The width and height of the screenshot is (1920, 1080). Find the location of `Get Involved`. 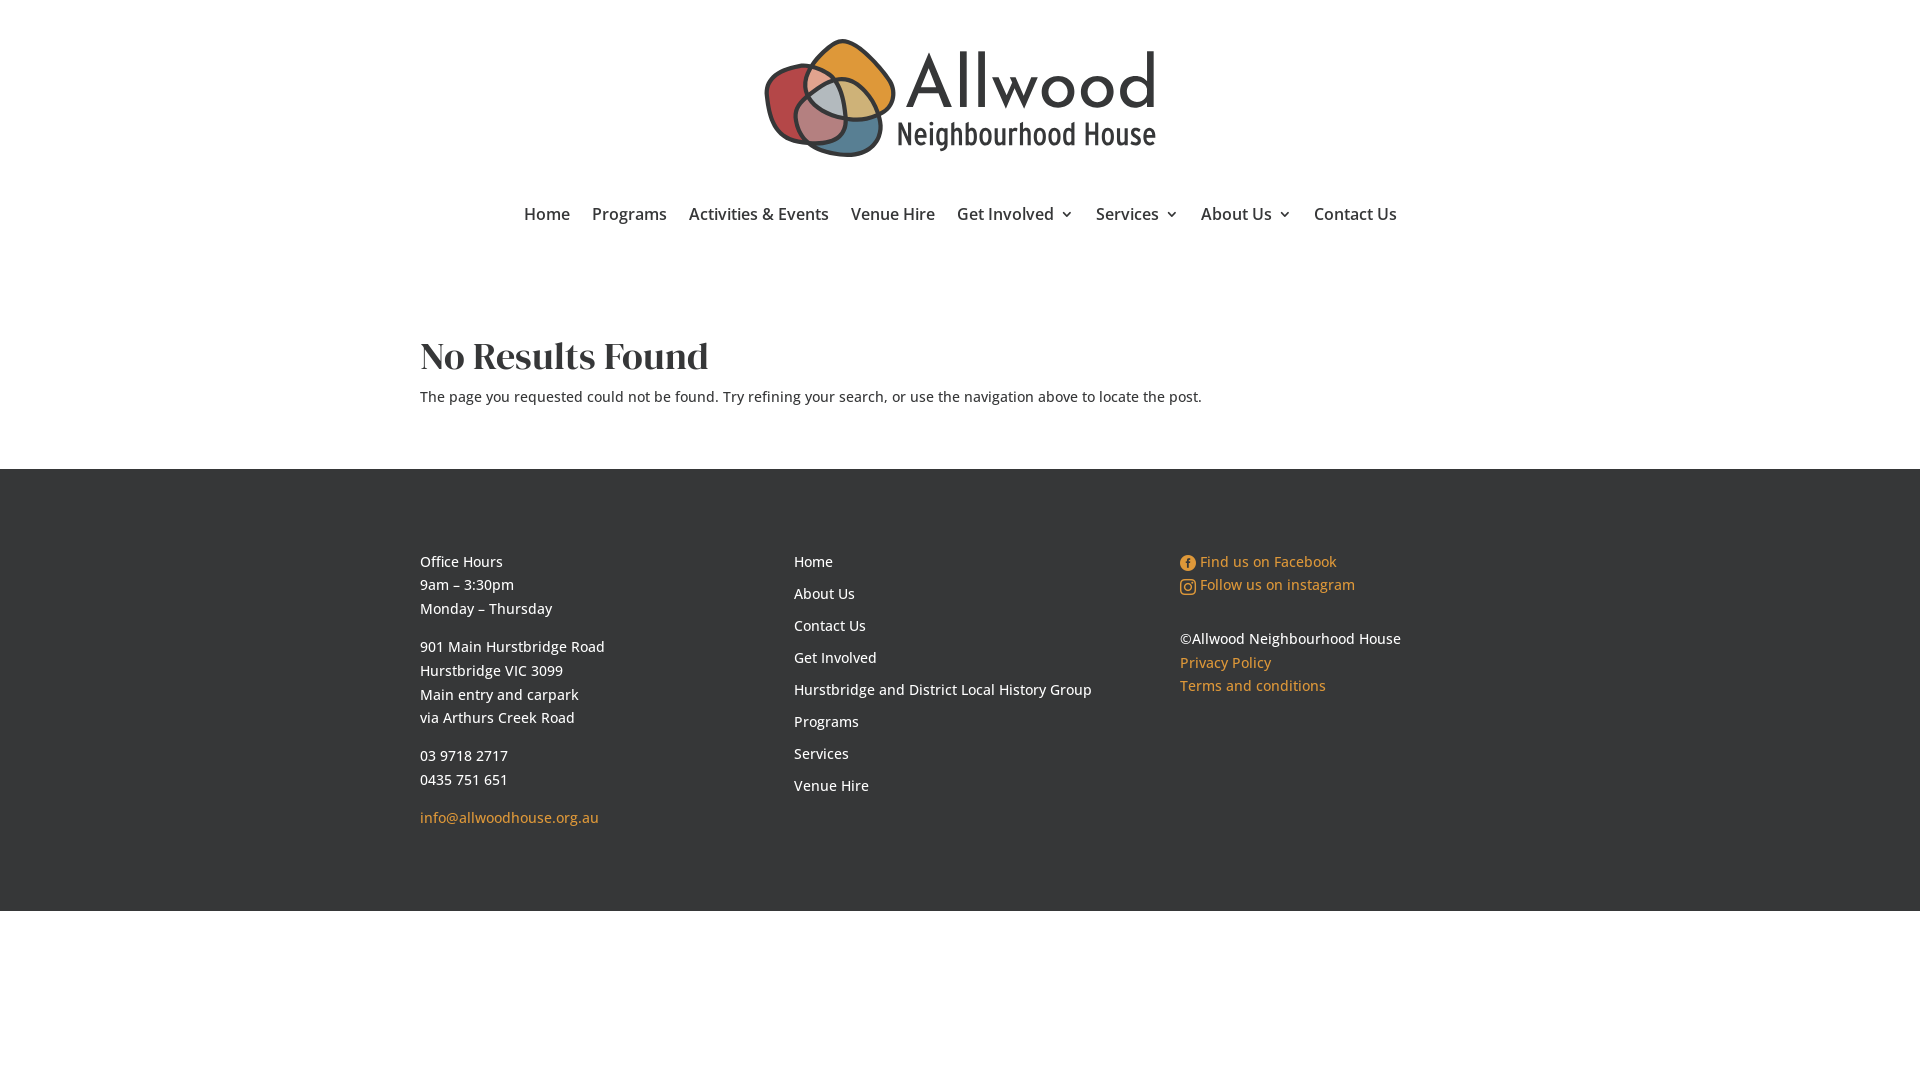

Get Involved is located at coordinates (1014, 218).